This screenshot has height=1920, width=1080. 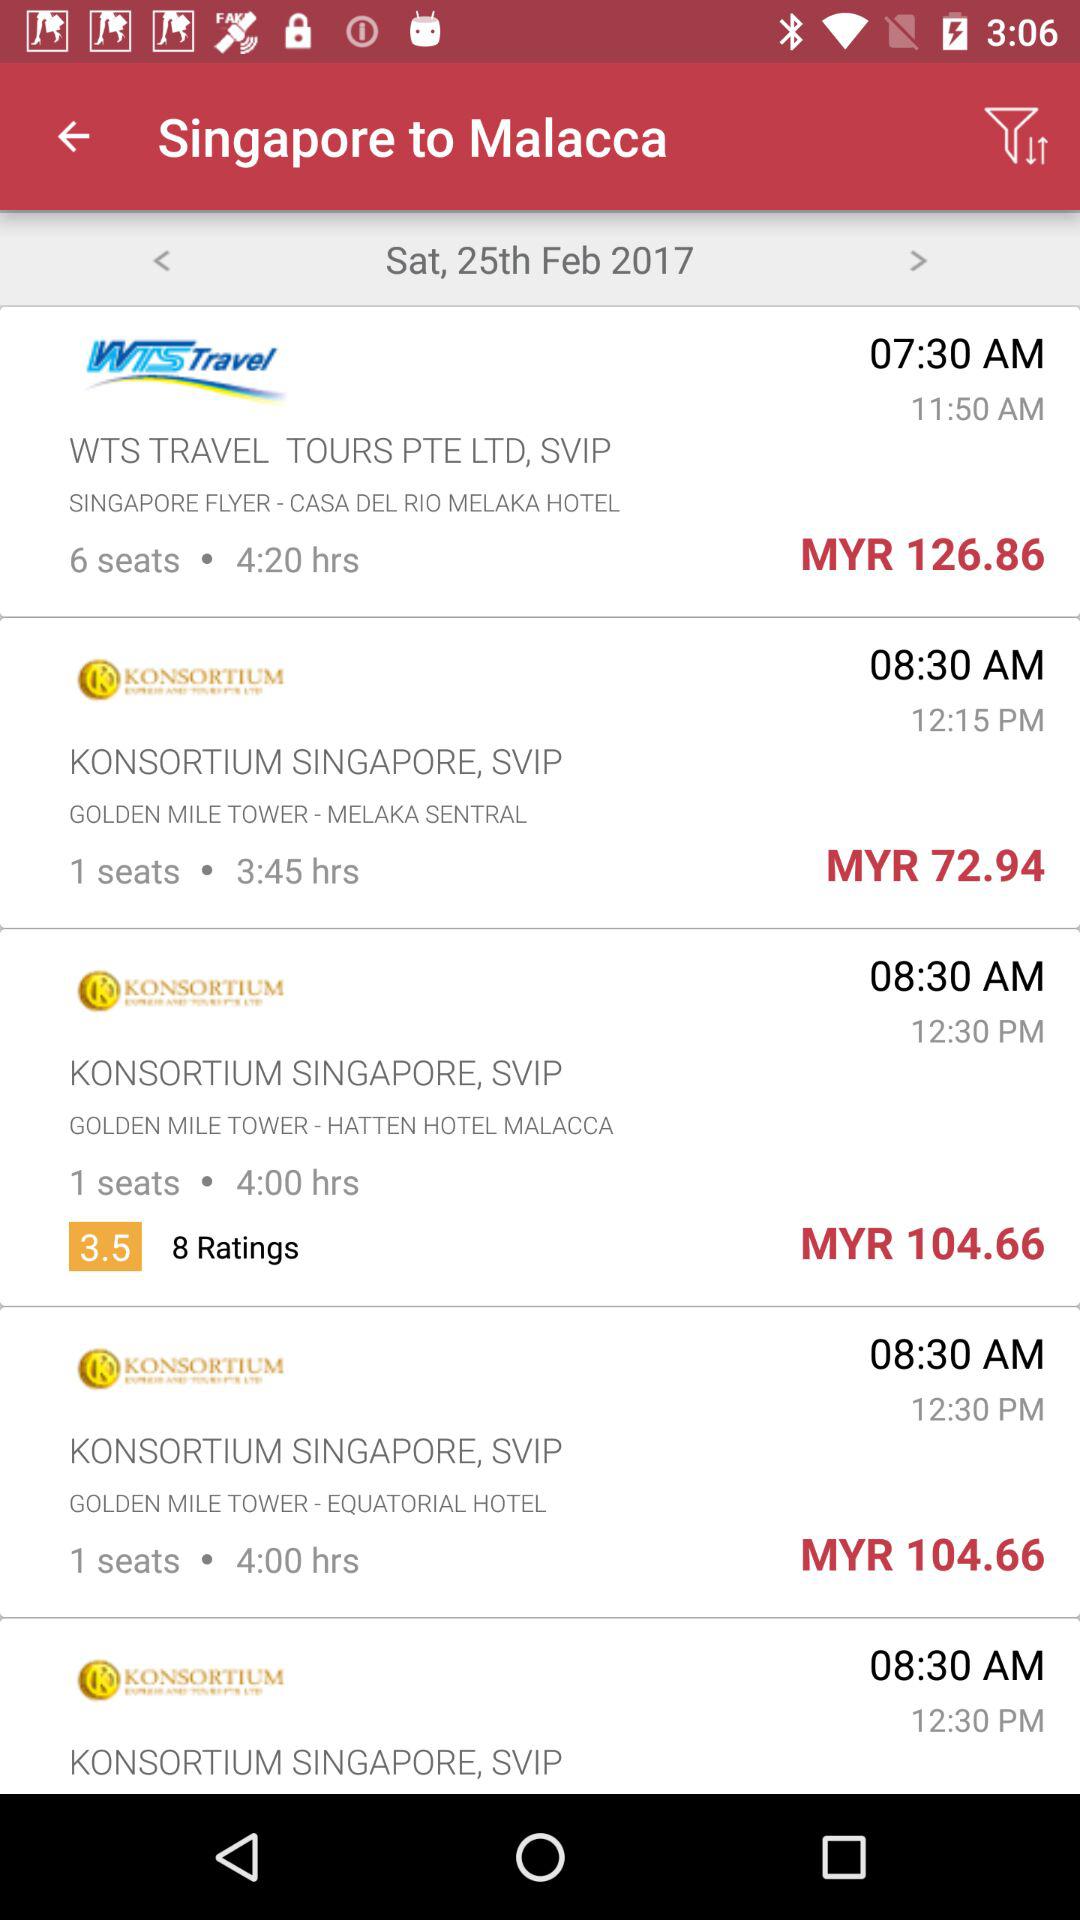 I want to click on open the app to the right of the singapore to malacca, so click(x=1016, y=136).